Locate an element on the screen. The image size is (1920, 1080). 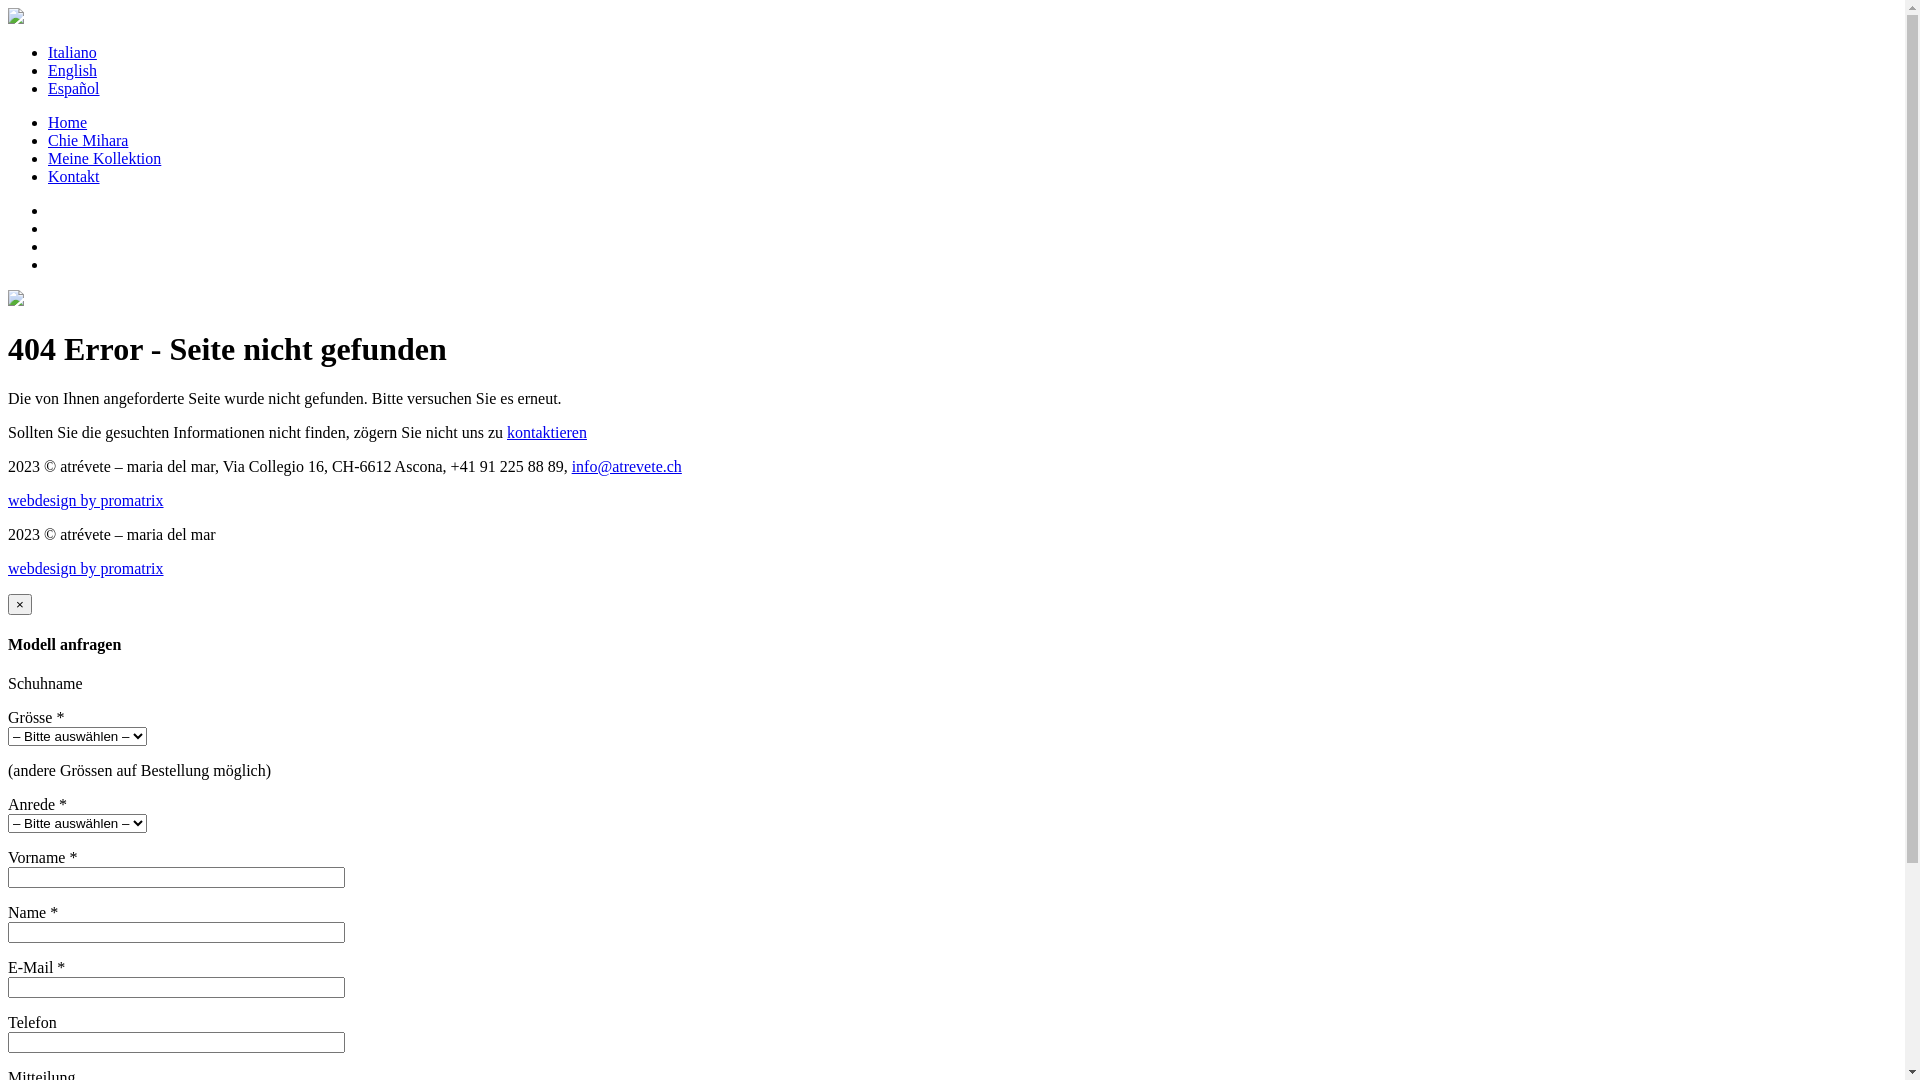
info@atrevete.ch is located at coordinates (627, 466).